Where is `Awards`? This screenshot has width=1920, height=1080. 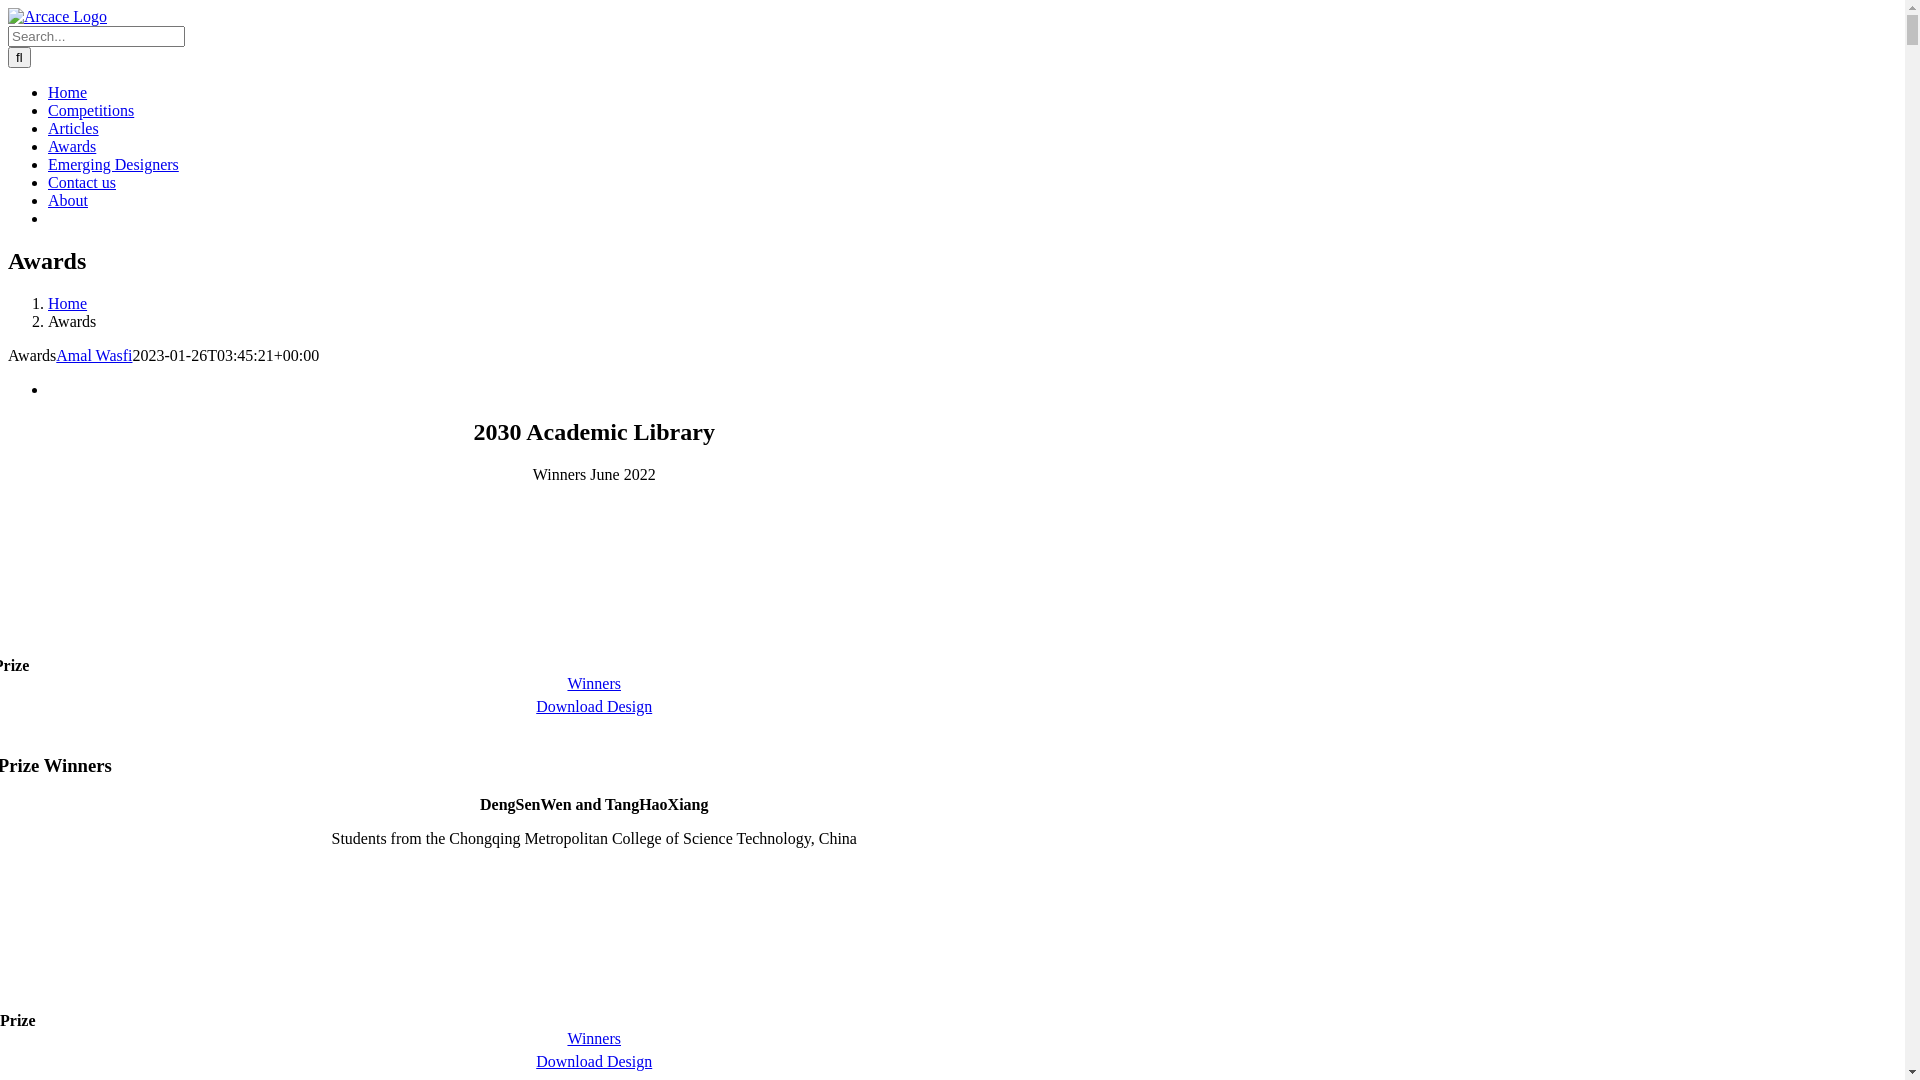
Awards is located at coordinates (72, 146).